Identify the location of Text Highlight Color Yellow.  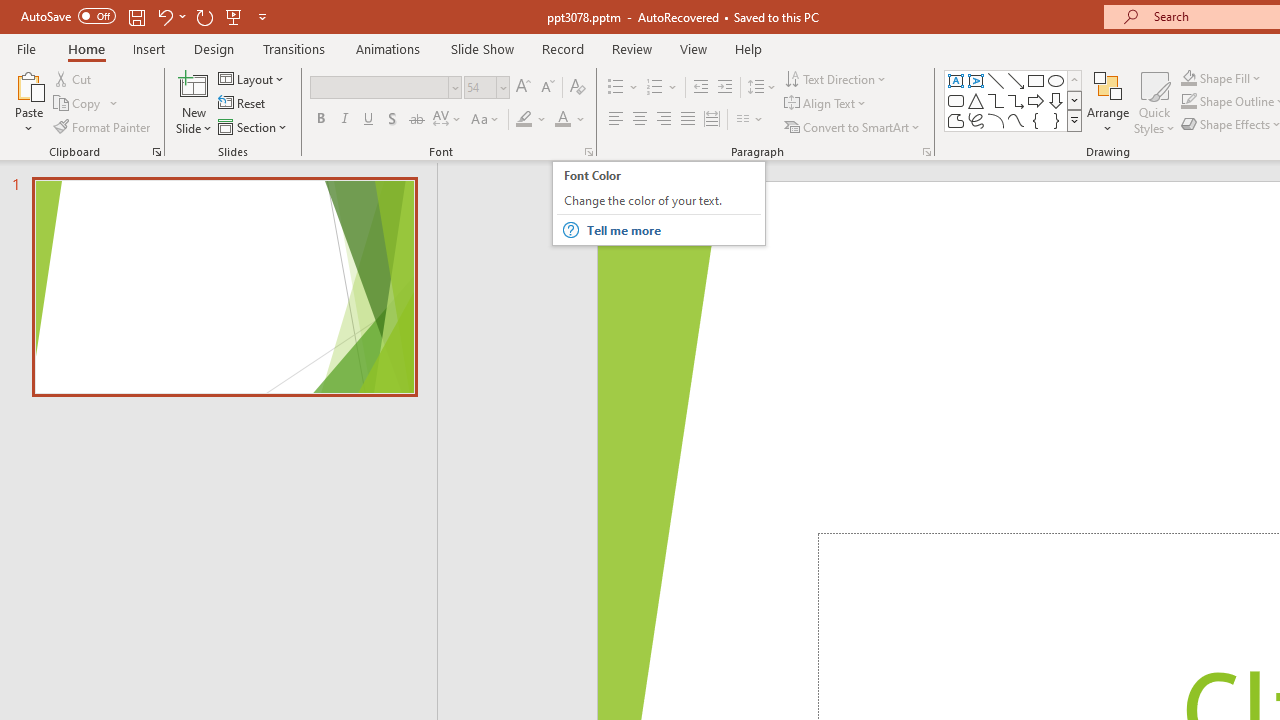
(524, 120).